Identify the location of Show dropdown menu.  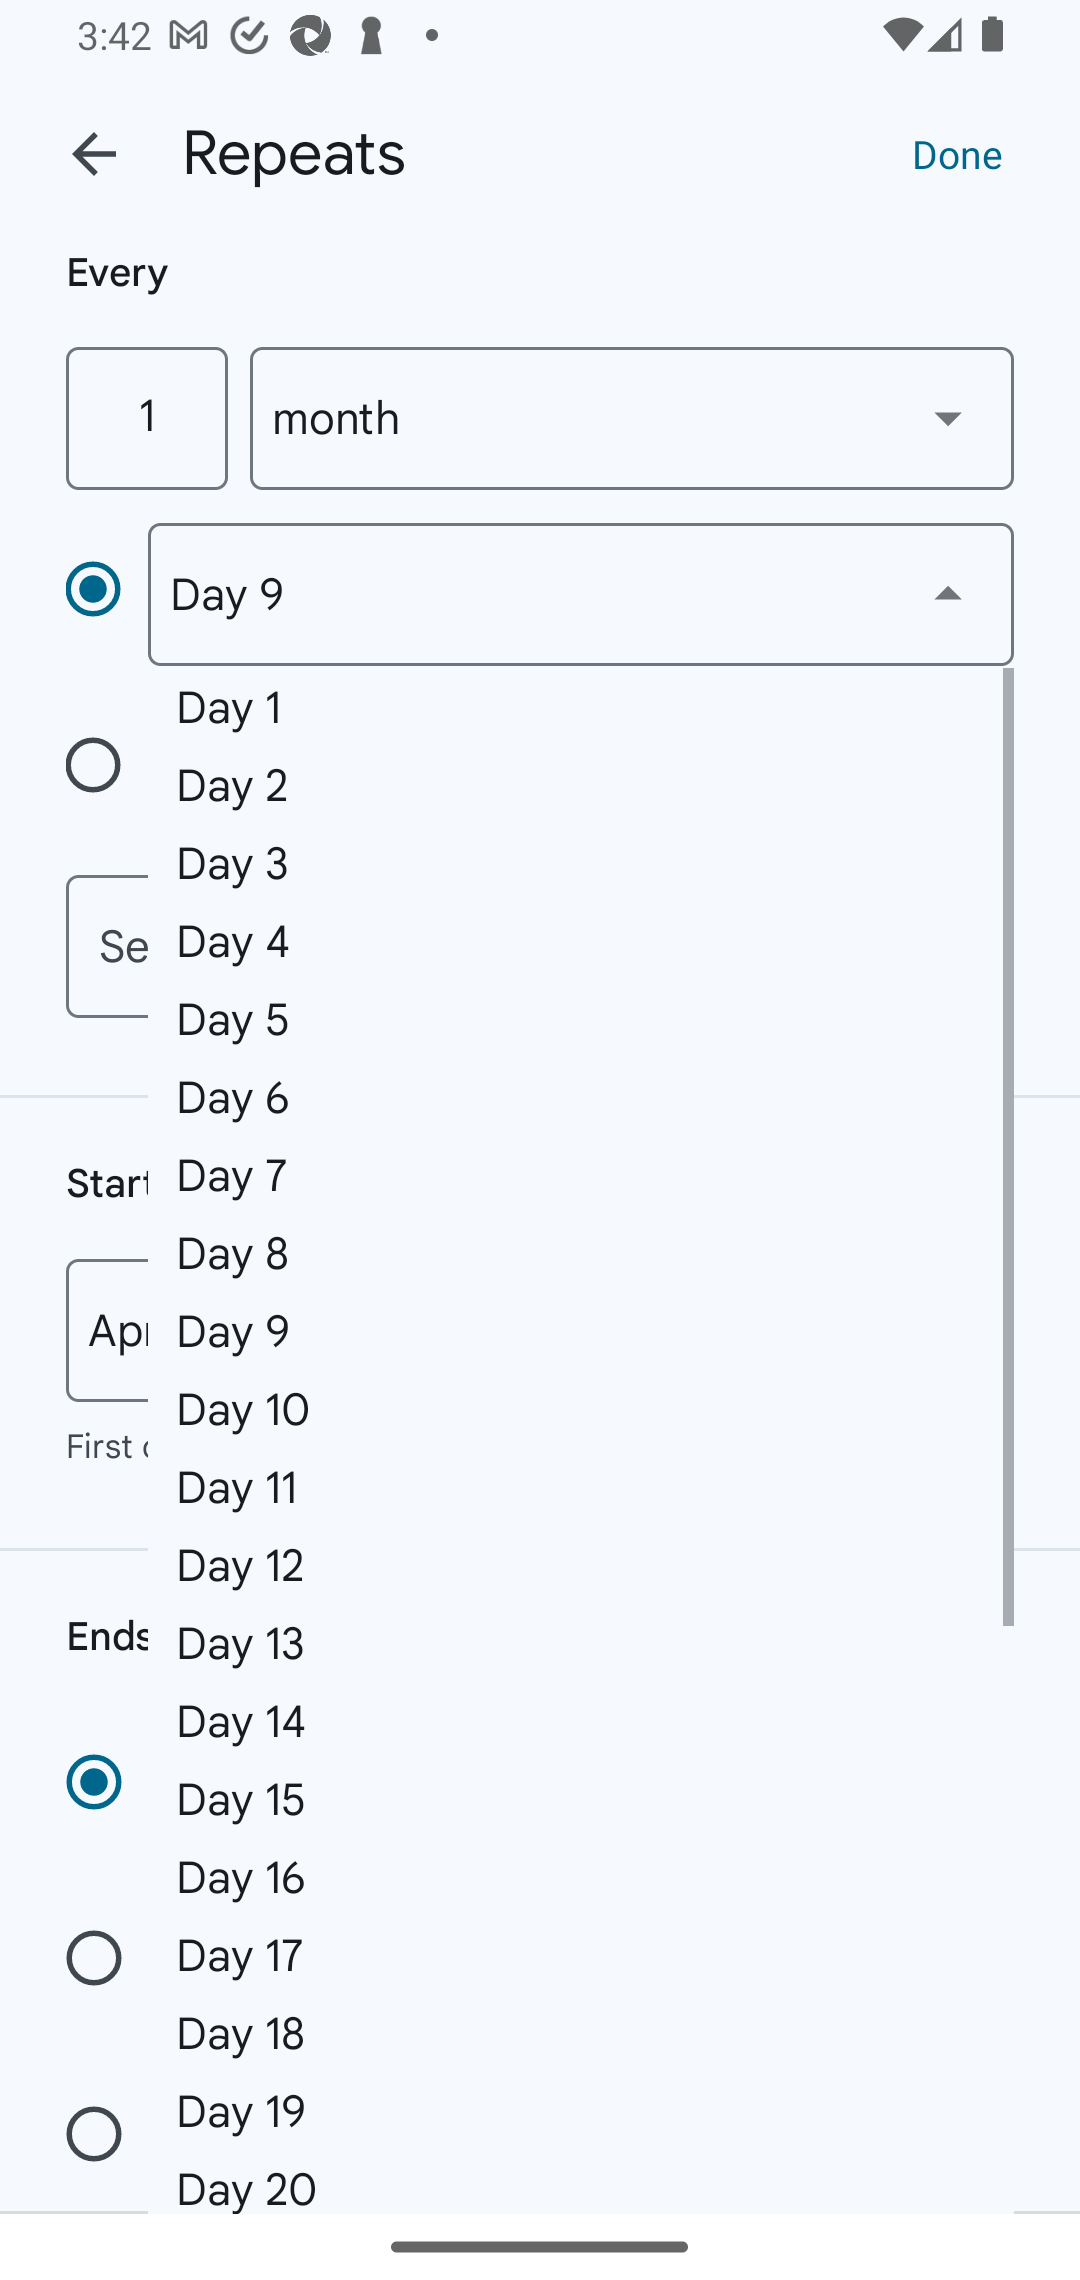
(948, 593).